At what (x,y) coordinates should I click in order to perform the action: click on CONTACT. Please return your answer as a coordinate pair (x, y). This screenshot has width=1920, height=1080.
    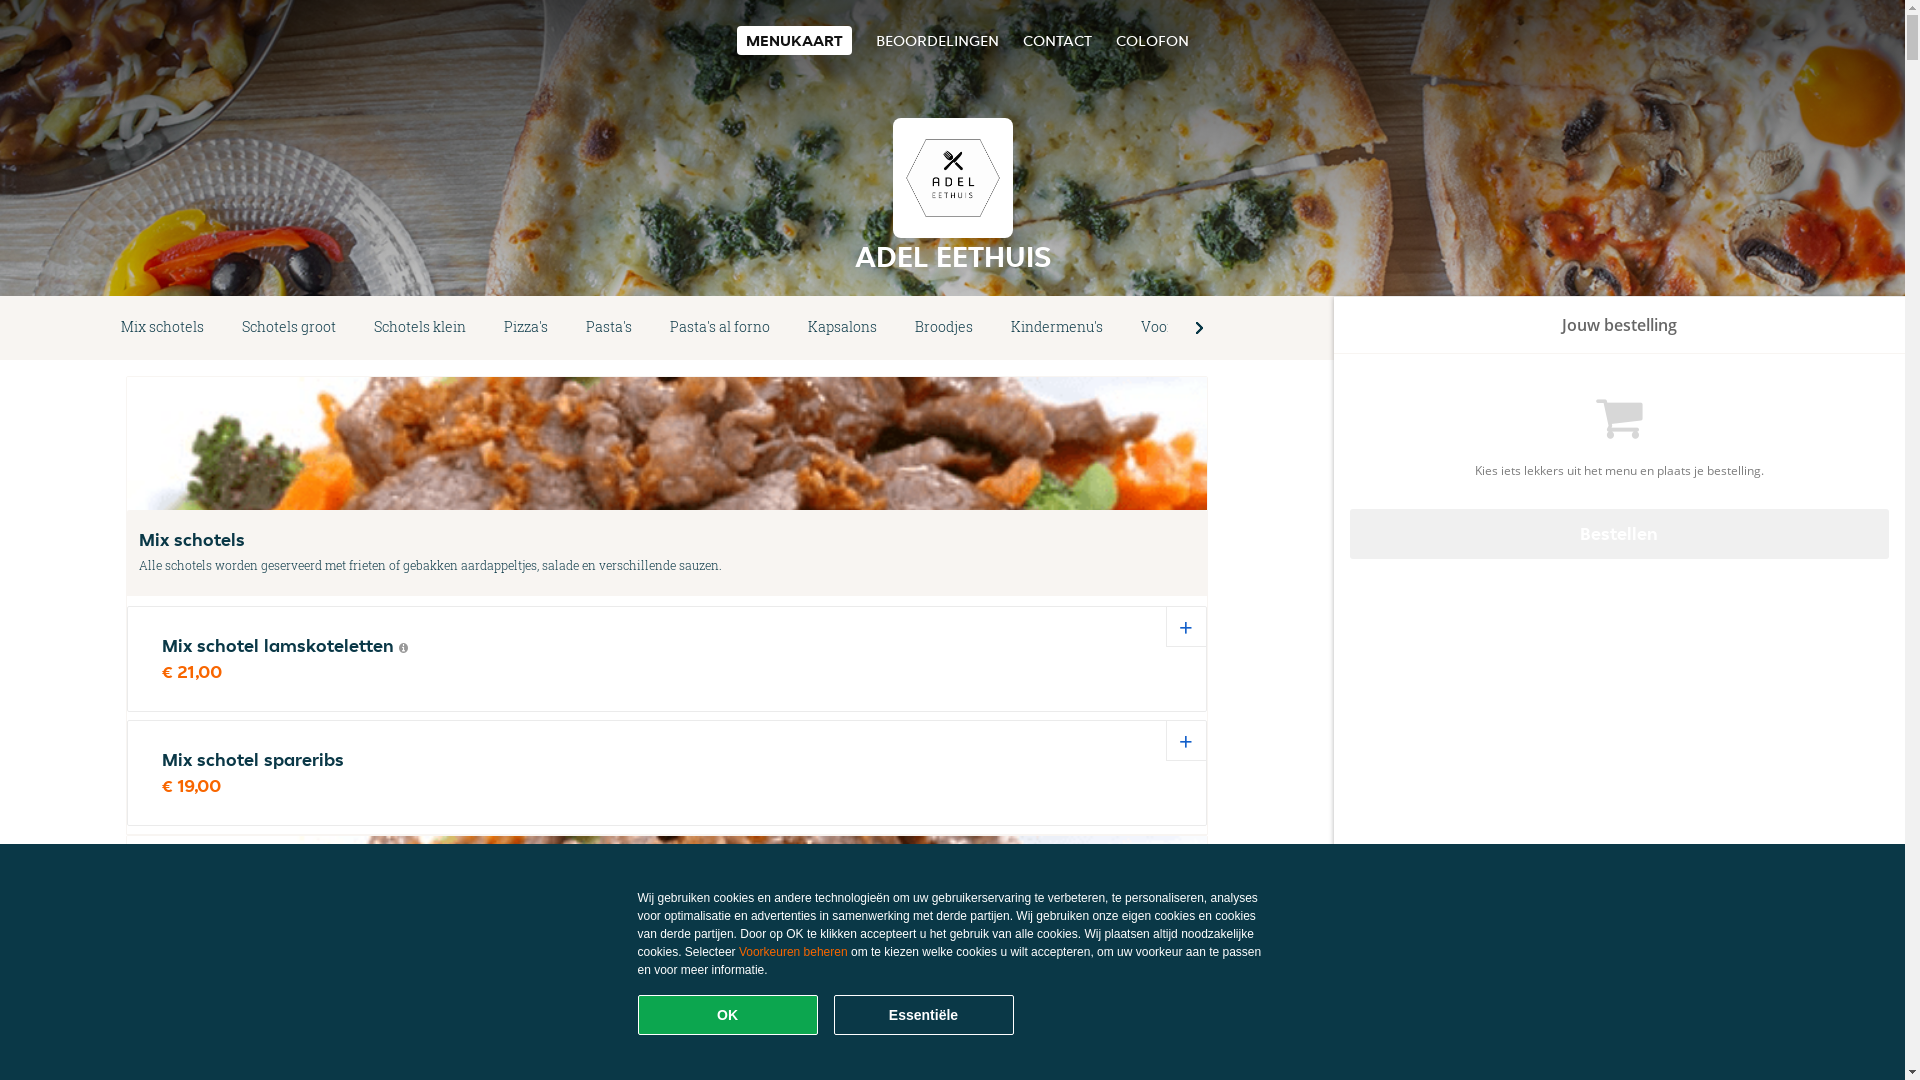
    Looking at the image, I should click on (1056, 40).